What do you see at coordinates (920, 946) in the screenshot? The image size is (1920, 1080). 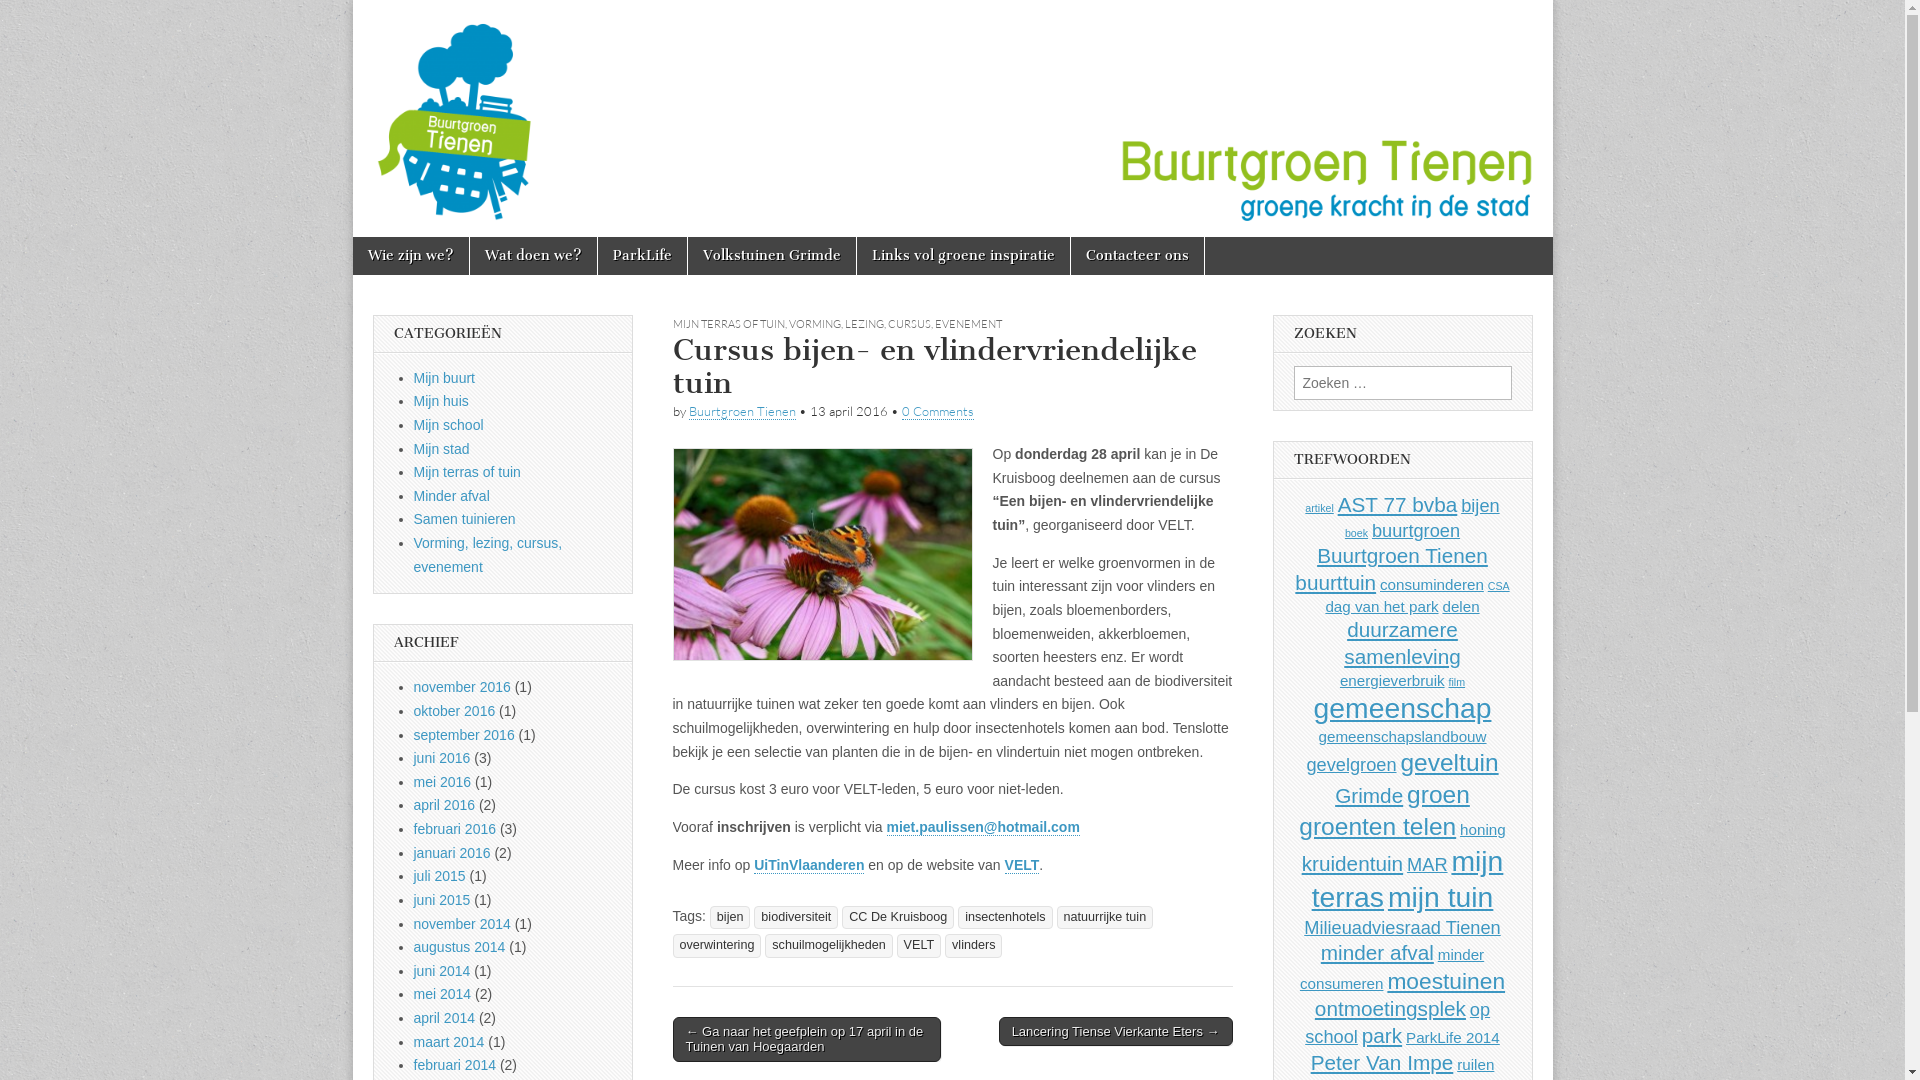 I see `VELT` at bounding box center [920, 946].